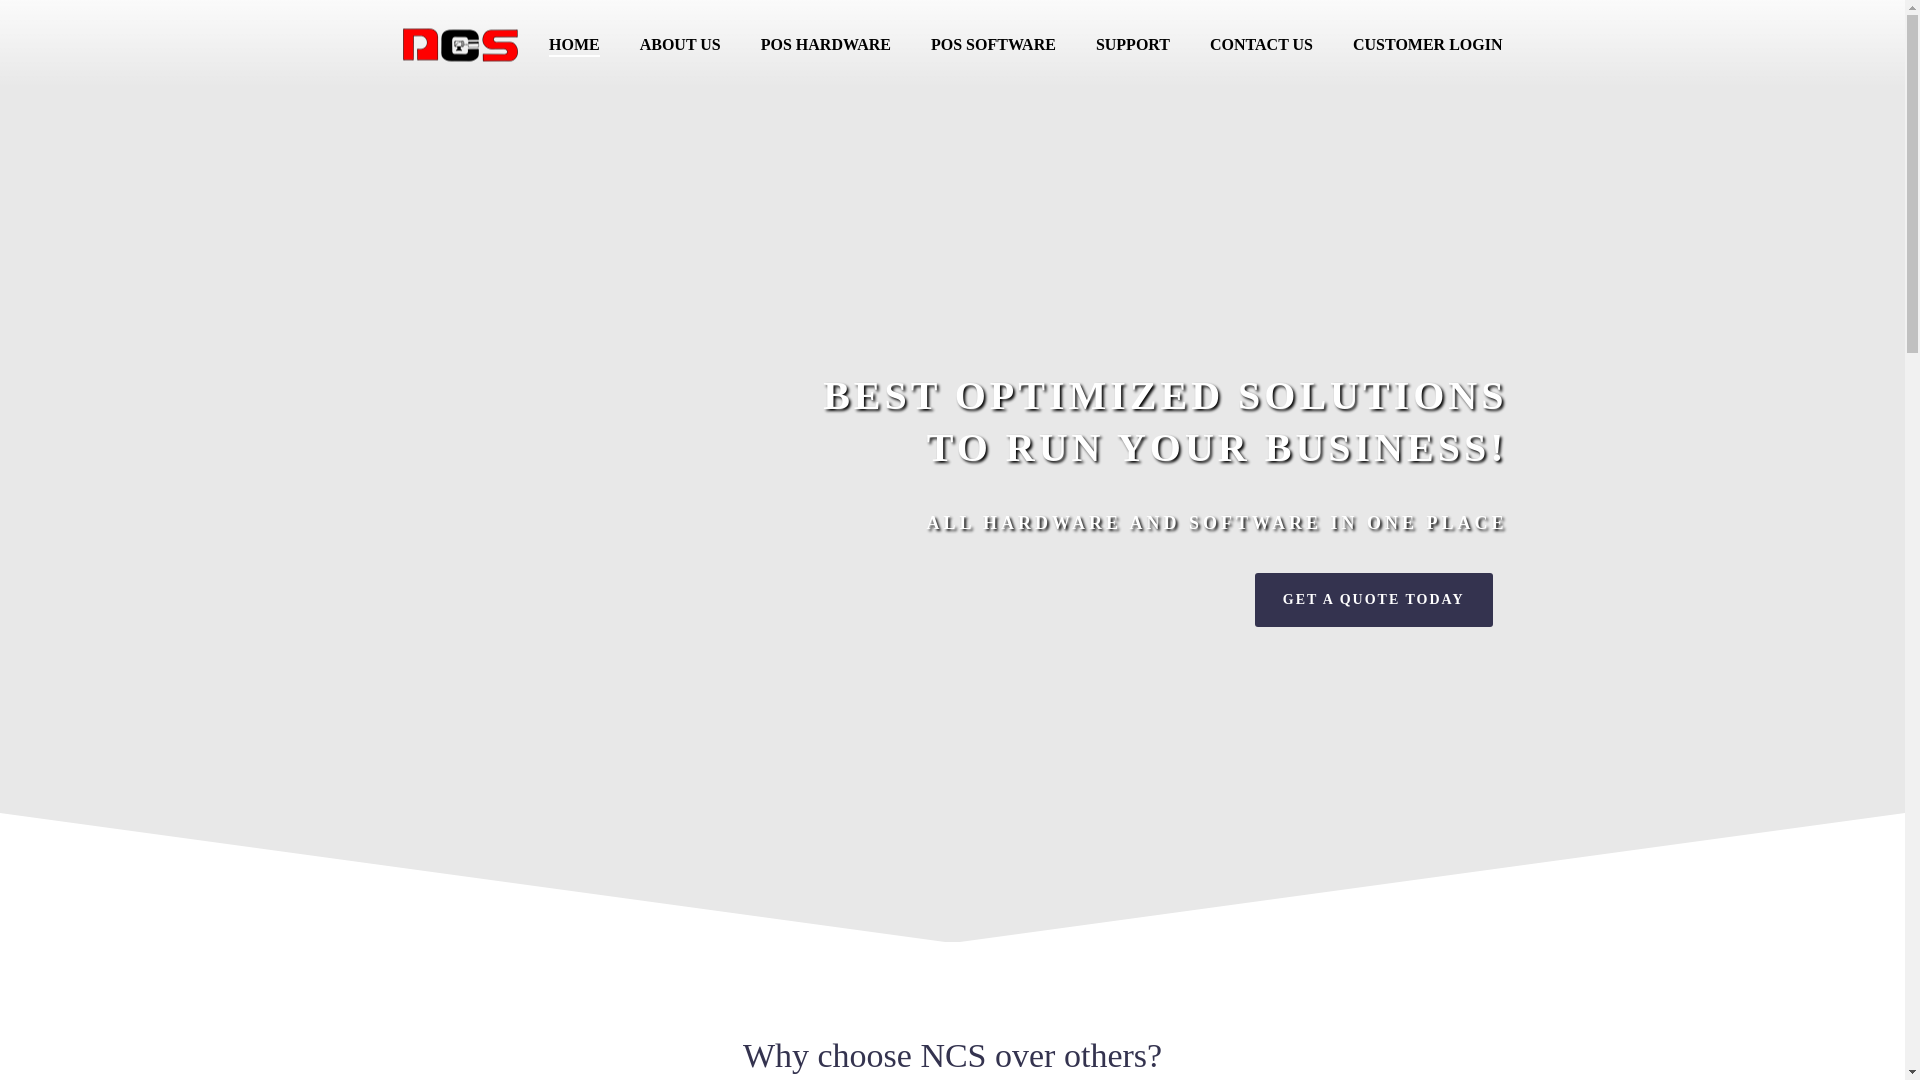  I want to click on CUSTOMER LOGIN, so click(1427, 46).